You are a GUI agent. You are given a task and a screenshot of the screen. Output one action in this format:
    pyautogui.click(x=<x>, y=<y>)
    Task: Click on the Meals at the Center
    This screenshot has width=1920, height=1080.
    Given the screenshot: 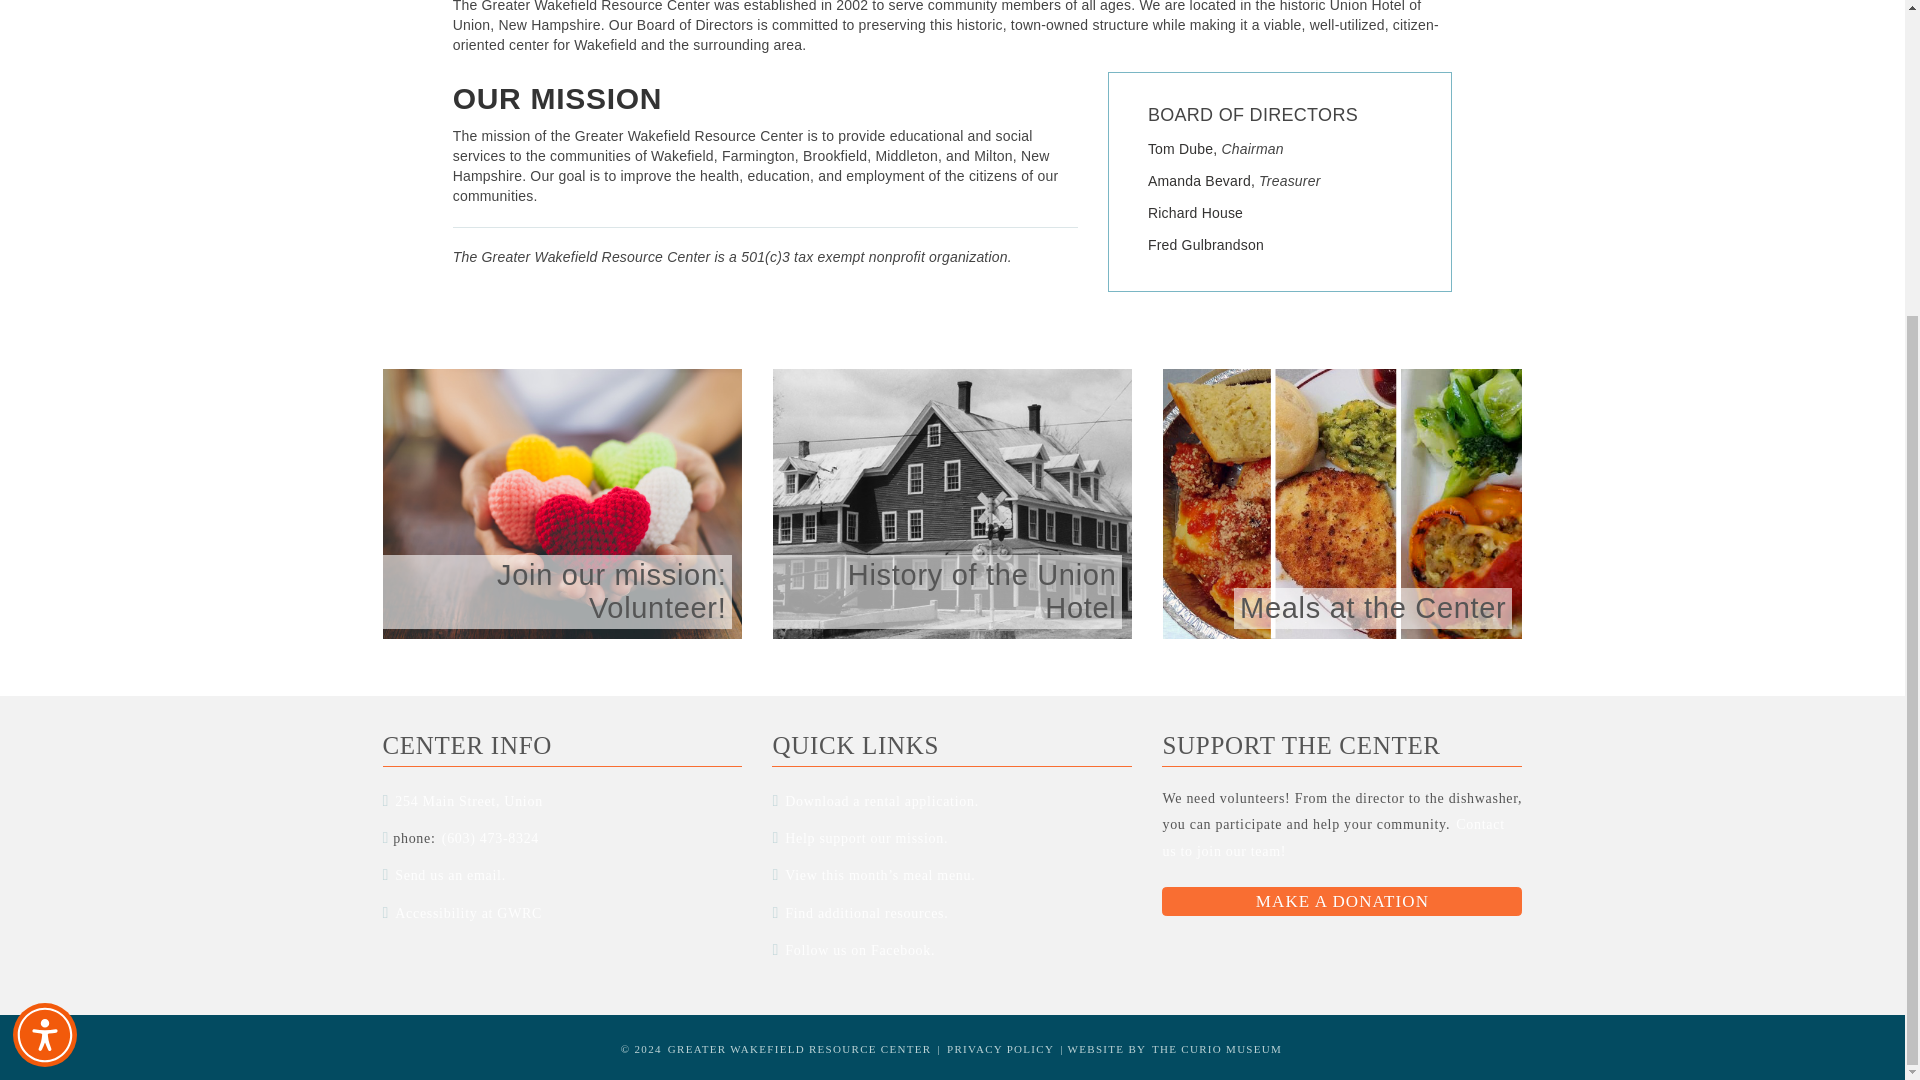 What is the action you would take?
    pyautogui.click(x=1342, y=504)
    